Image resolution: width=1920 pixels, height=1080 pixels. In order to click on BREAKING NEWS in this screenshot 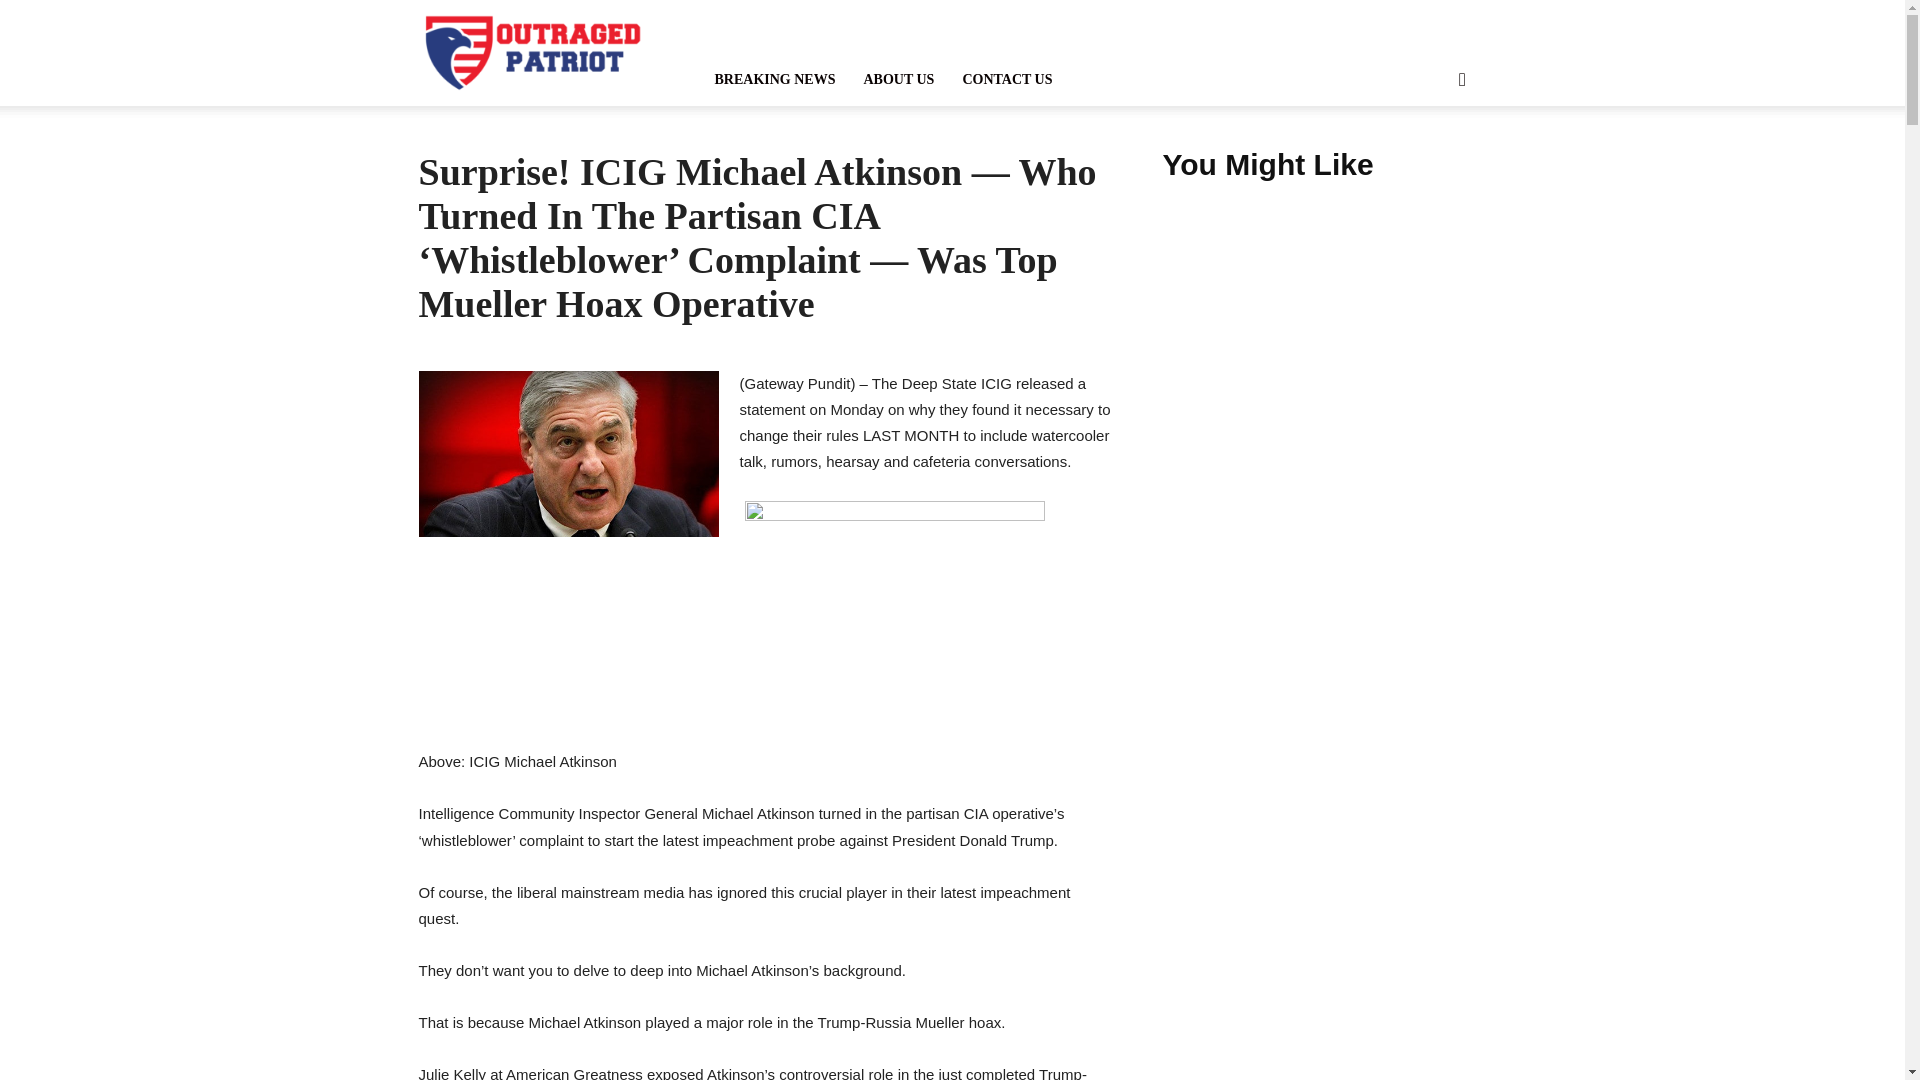, I will do `click(774, 78)`.